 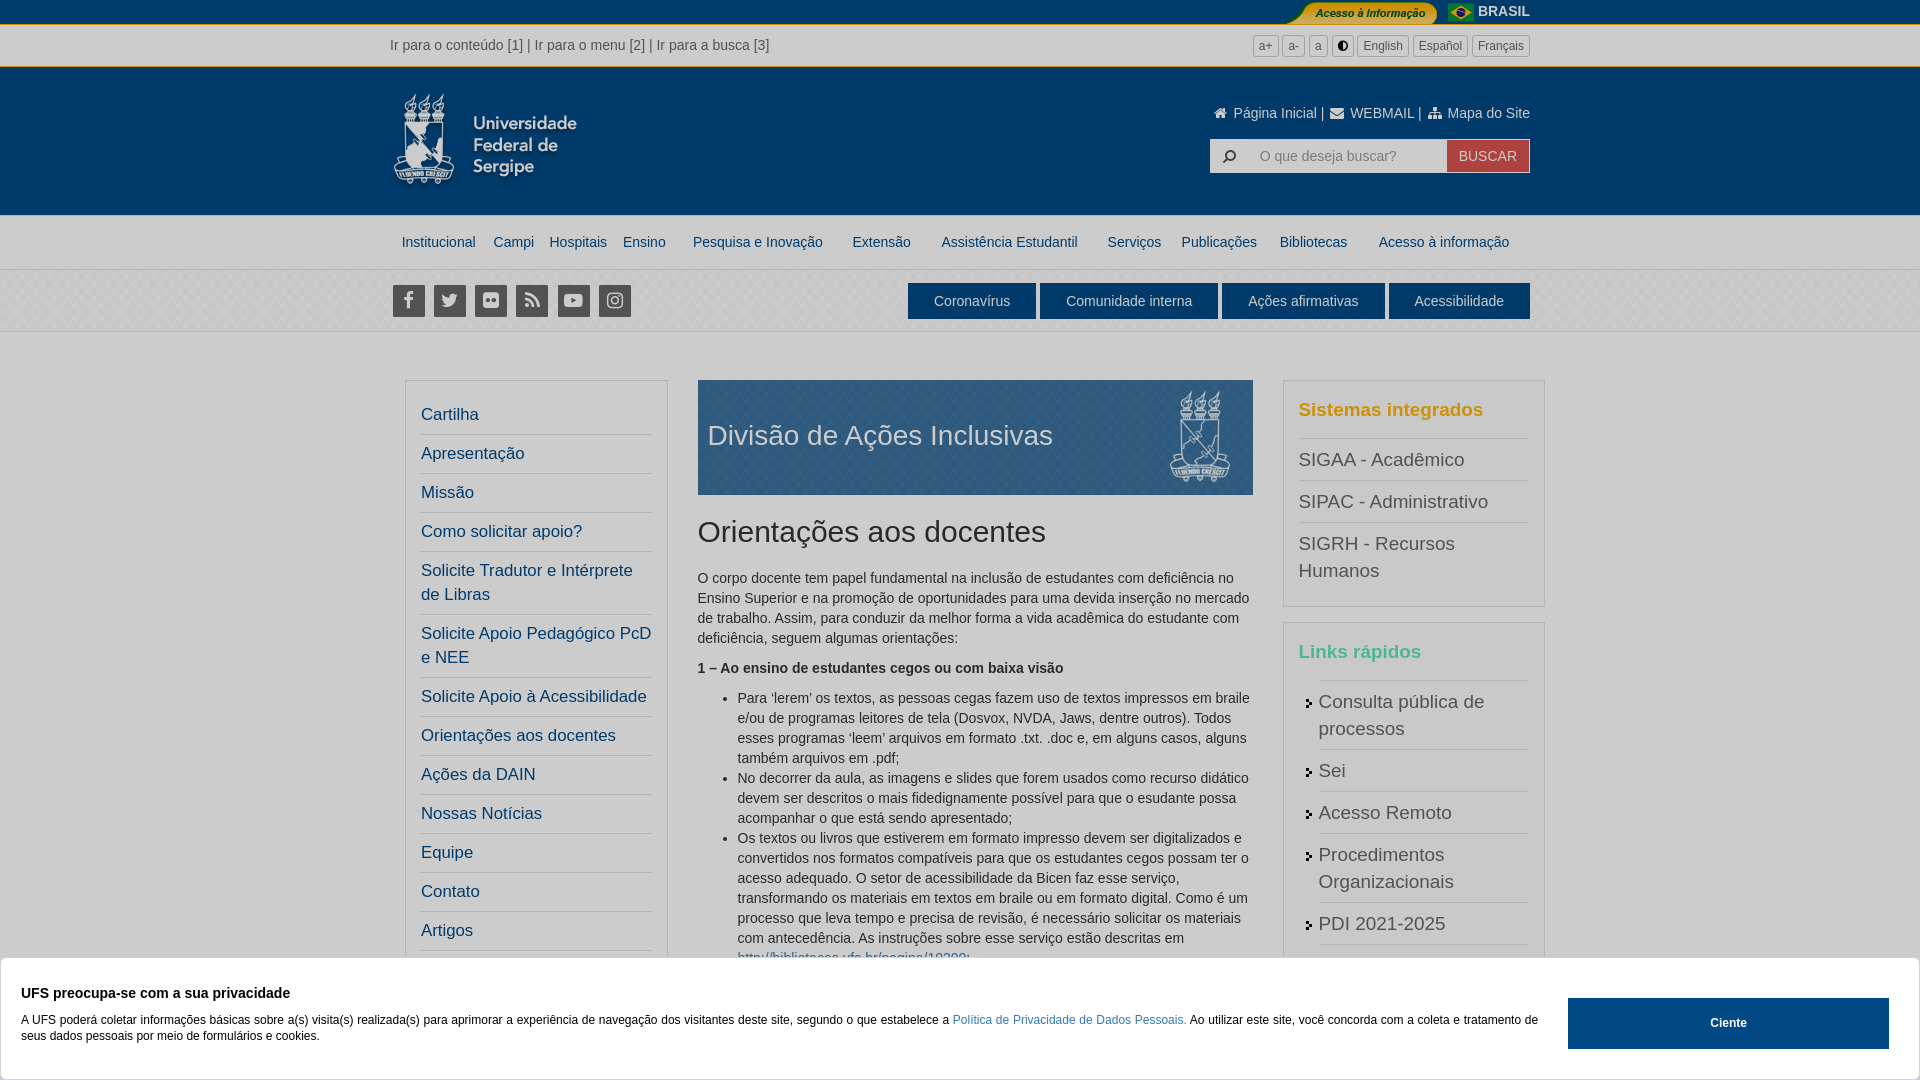 What do you see at coordinates (1393, 502) in the screenshot?
I see `SIPAC - Administrativo` at bounding box center [1393, 502].